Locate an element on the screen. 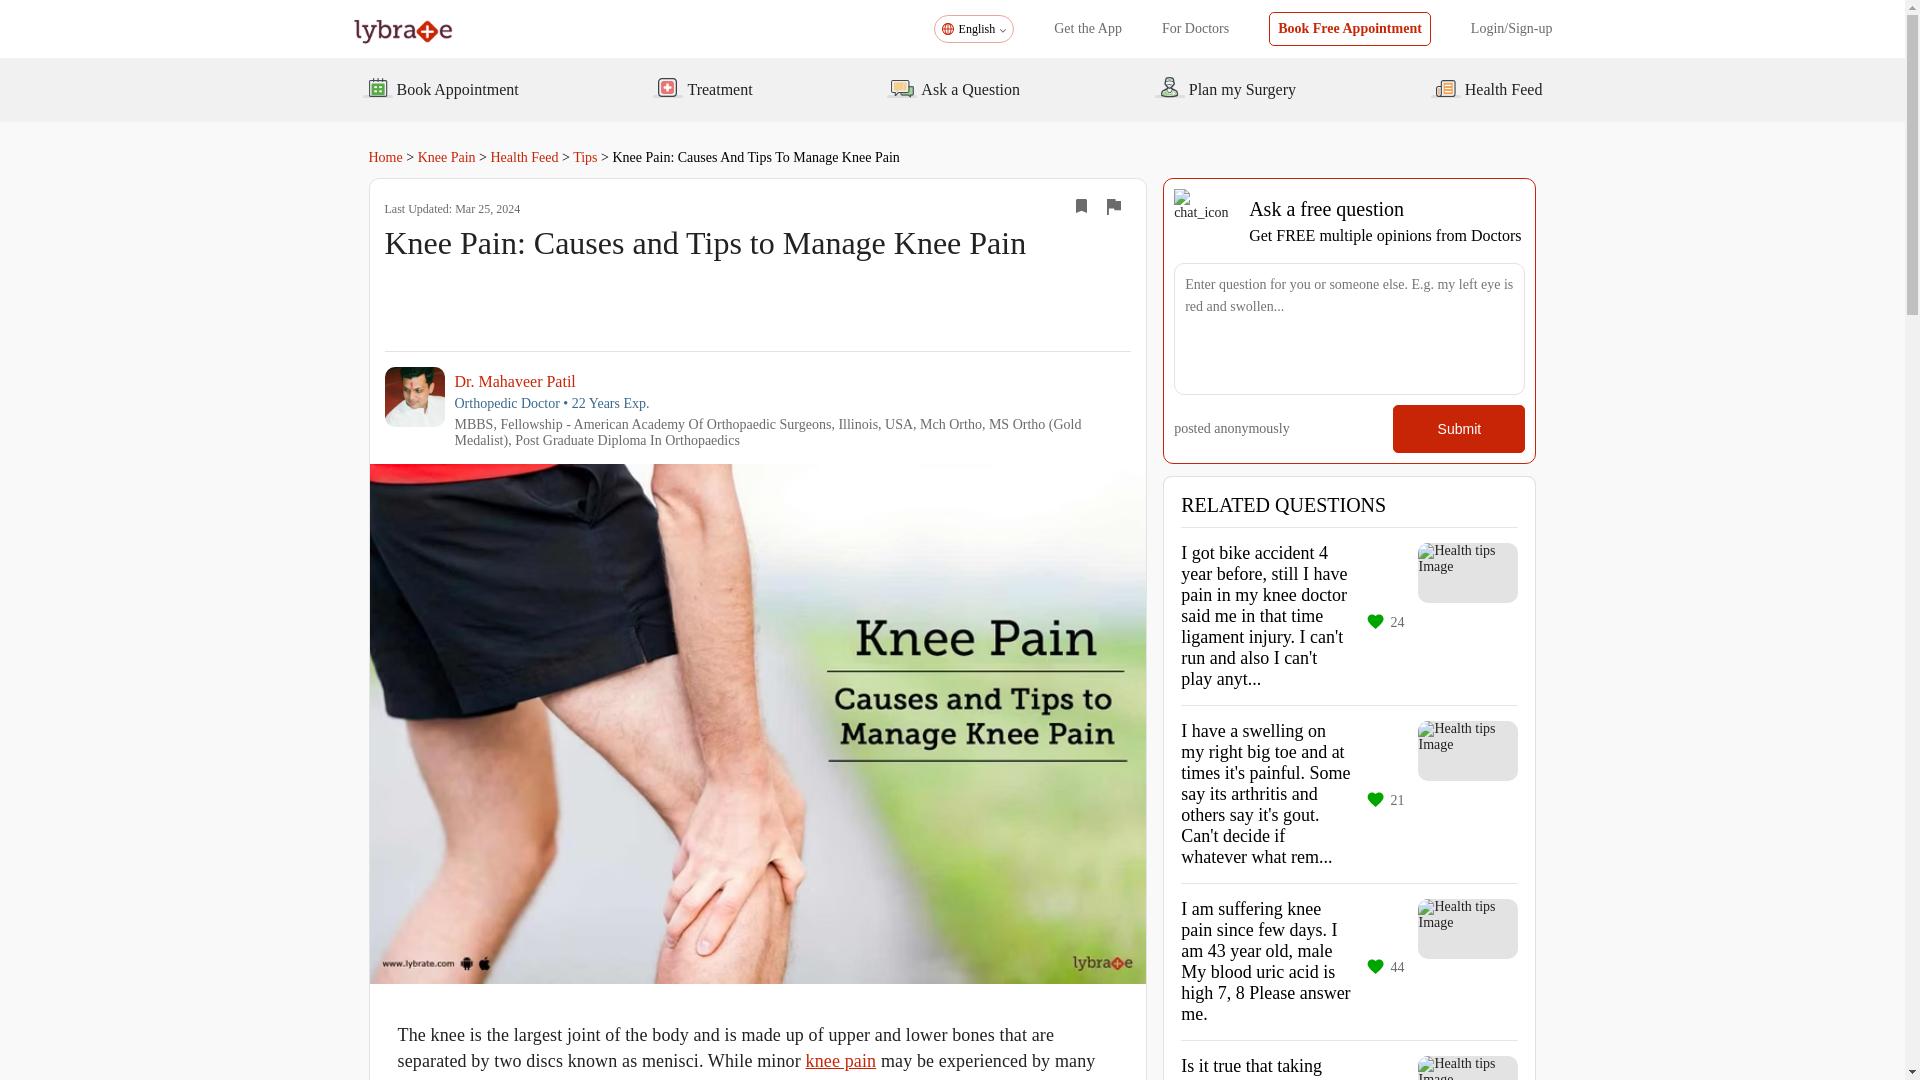 The width and height of the screenshot is (1920, 1080). Knee Pain is located at coordinates (447, 158).